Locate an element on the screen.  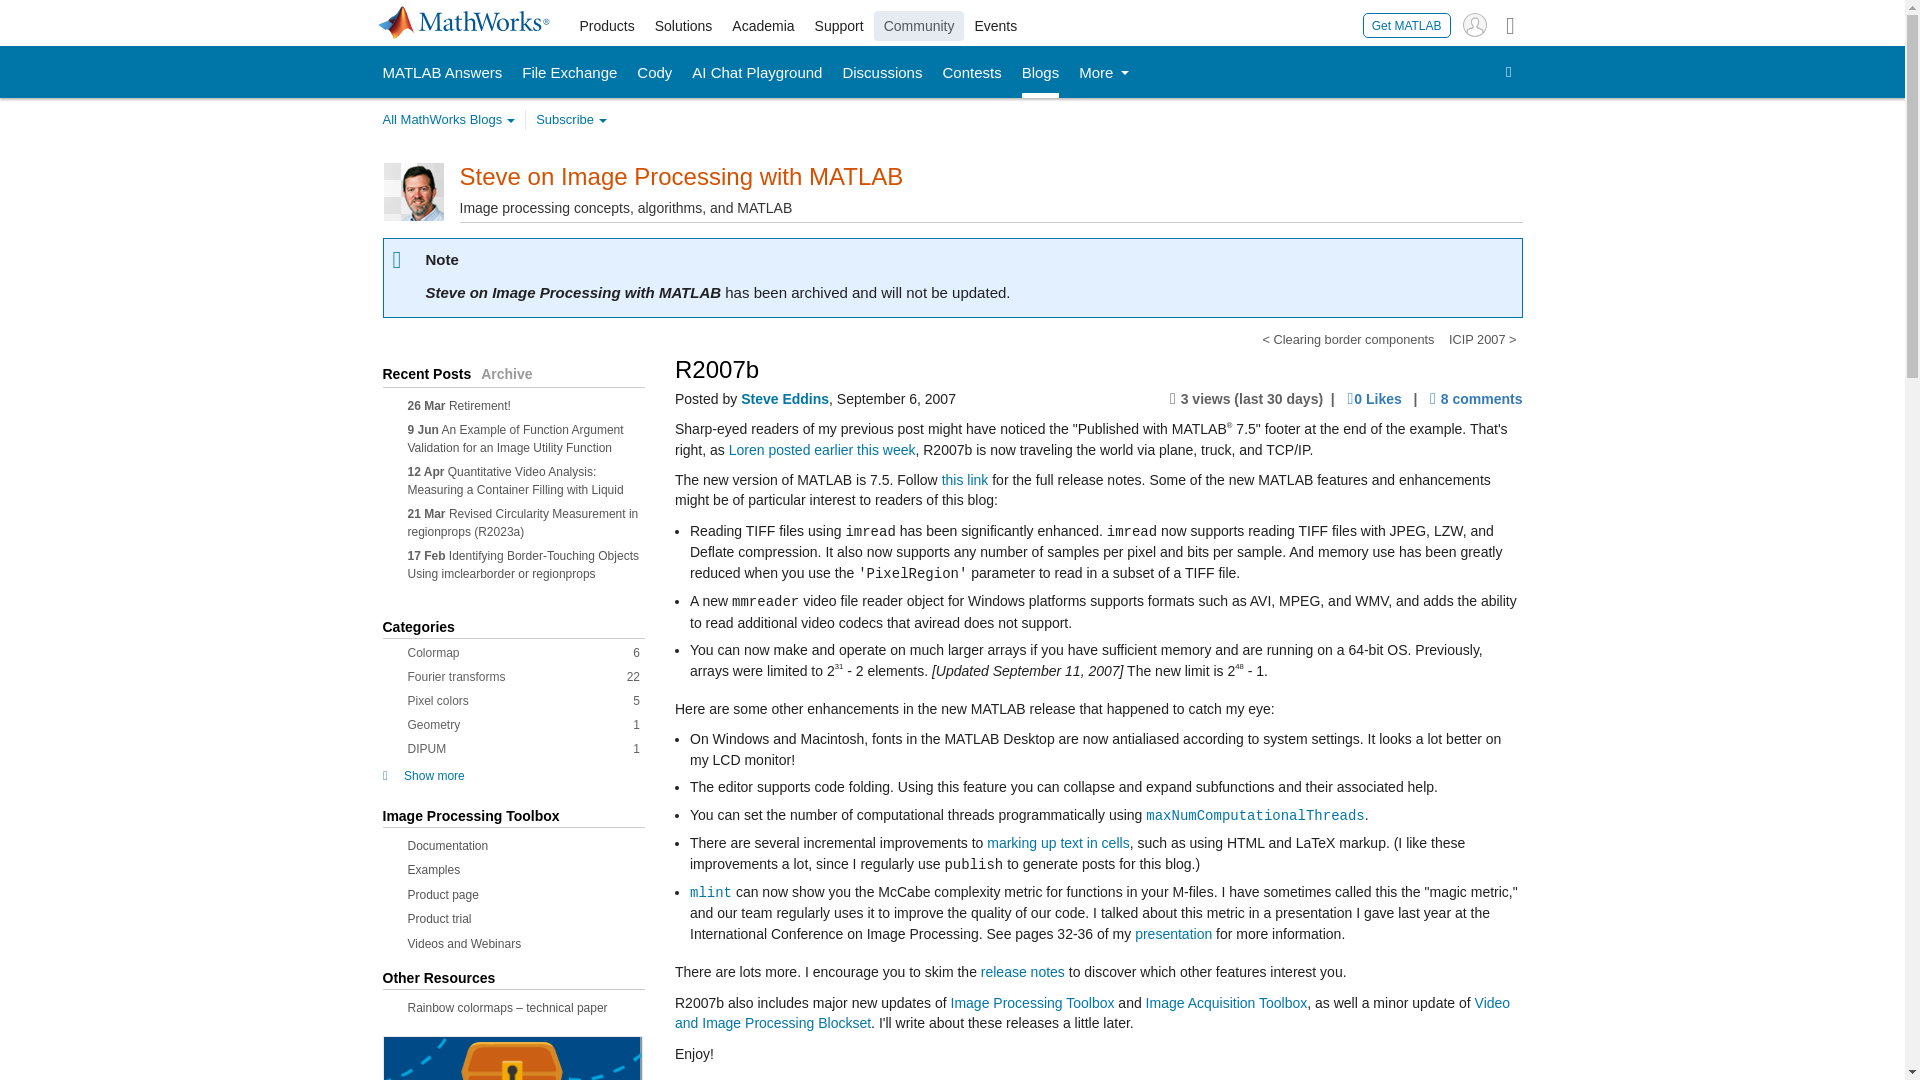
Solutions is located at coordinates (684, 26).